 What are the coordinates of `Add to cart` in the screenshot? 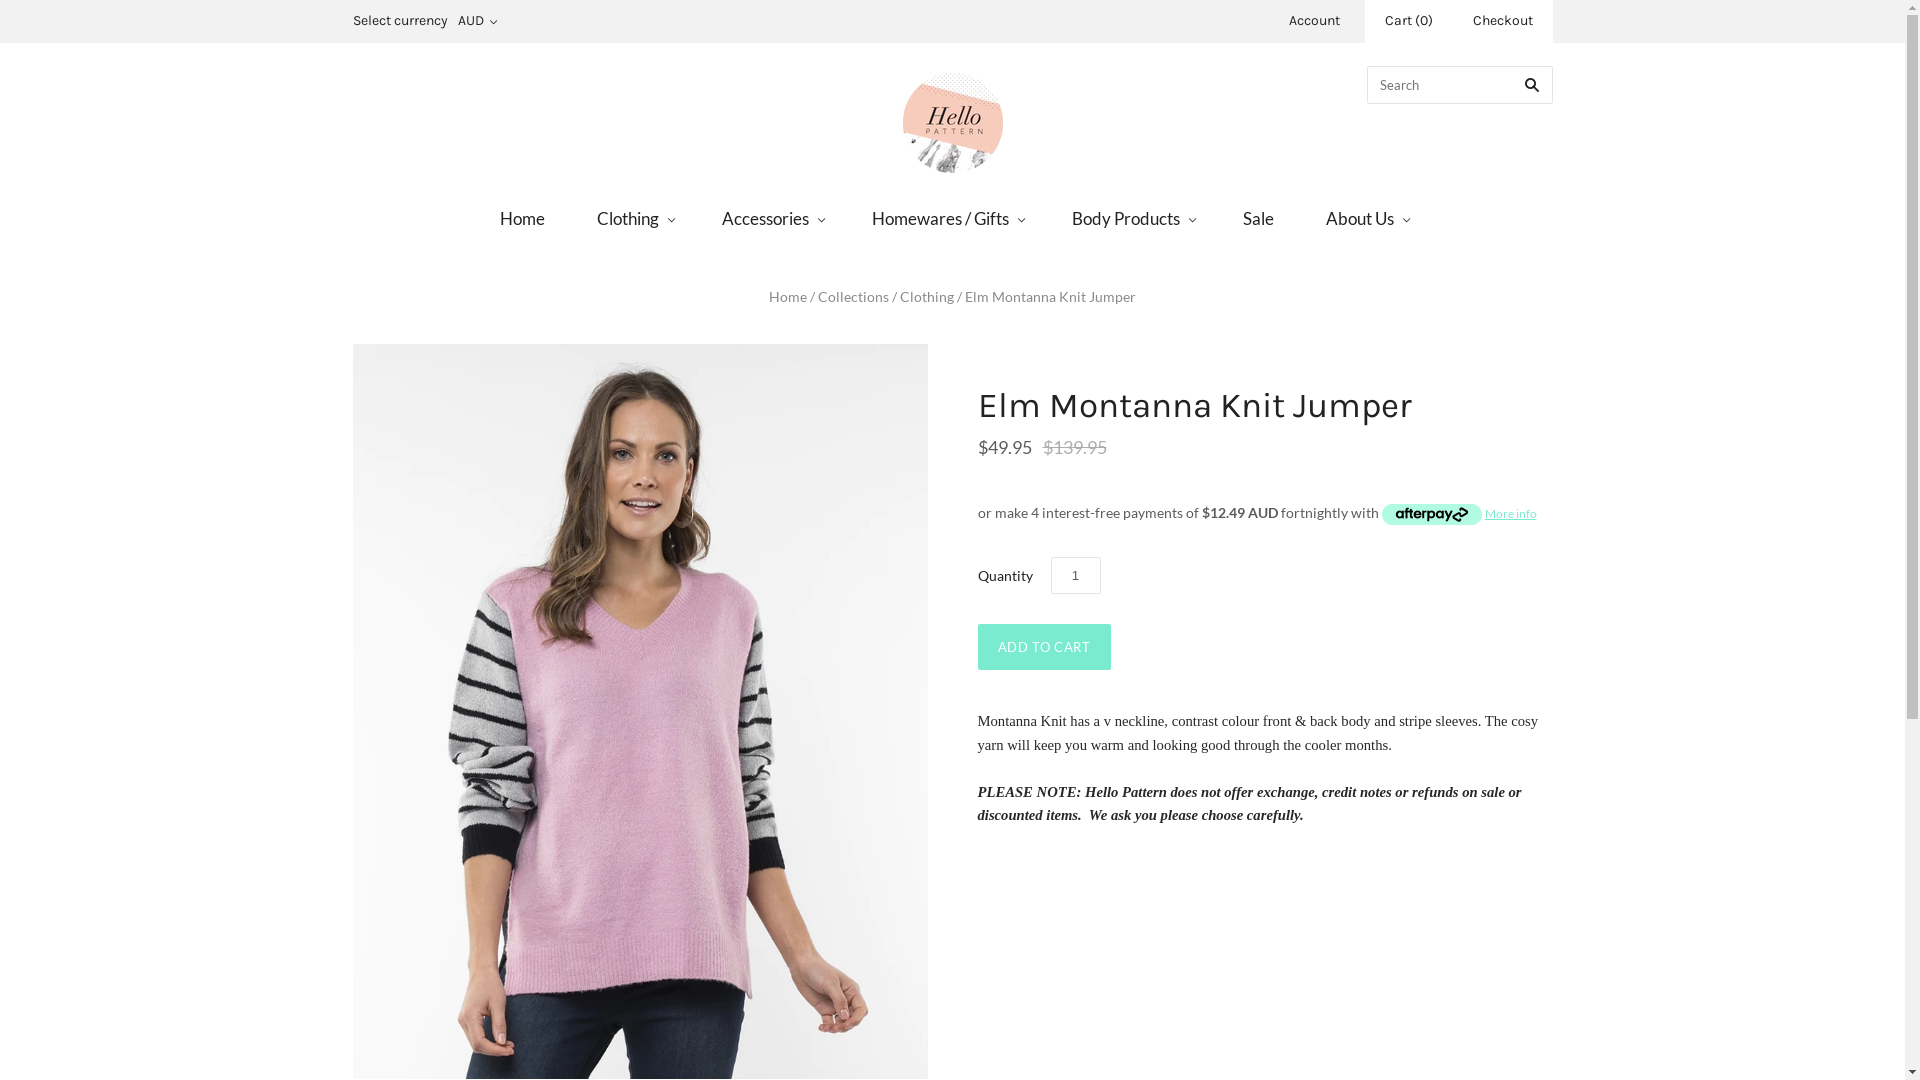 It's located at (1044, 646).